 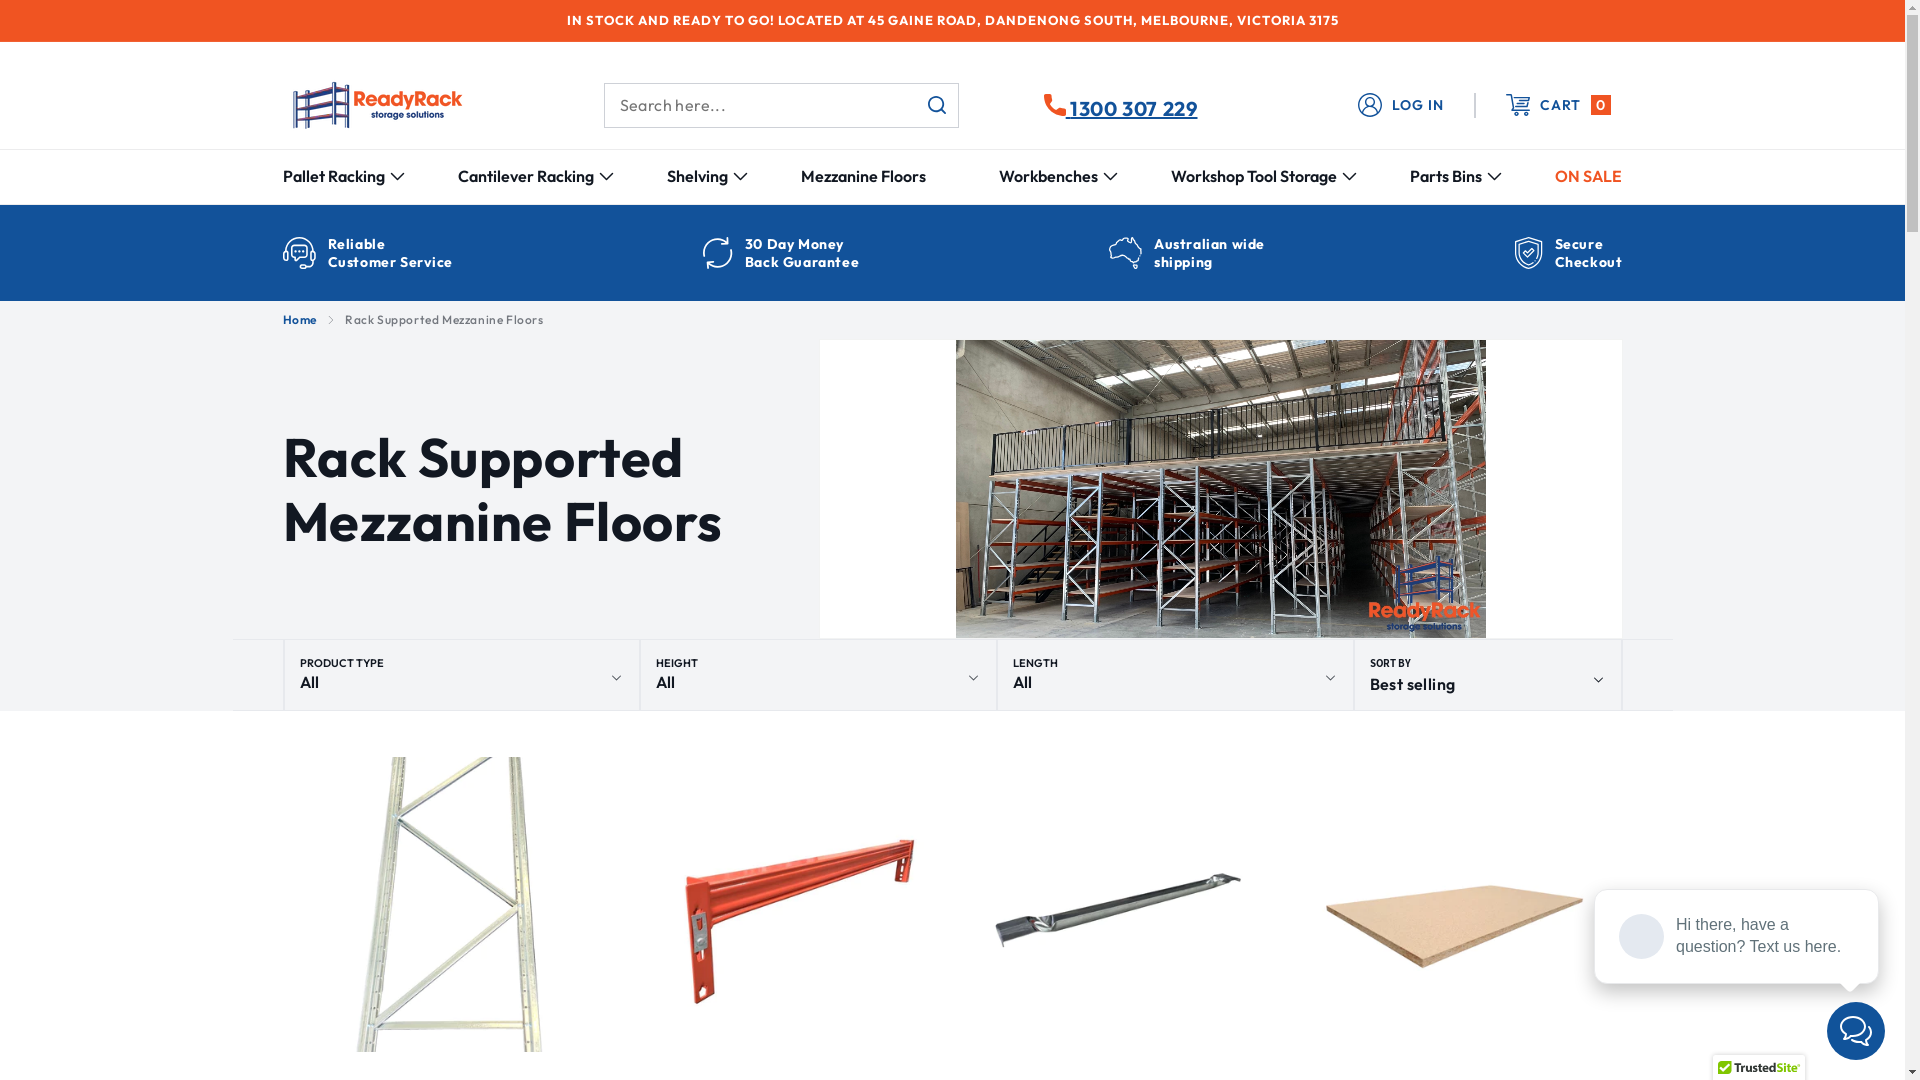 I want to click on Parts Bins, so click(x=1446, y=176).